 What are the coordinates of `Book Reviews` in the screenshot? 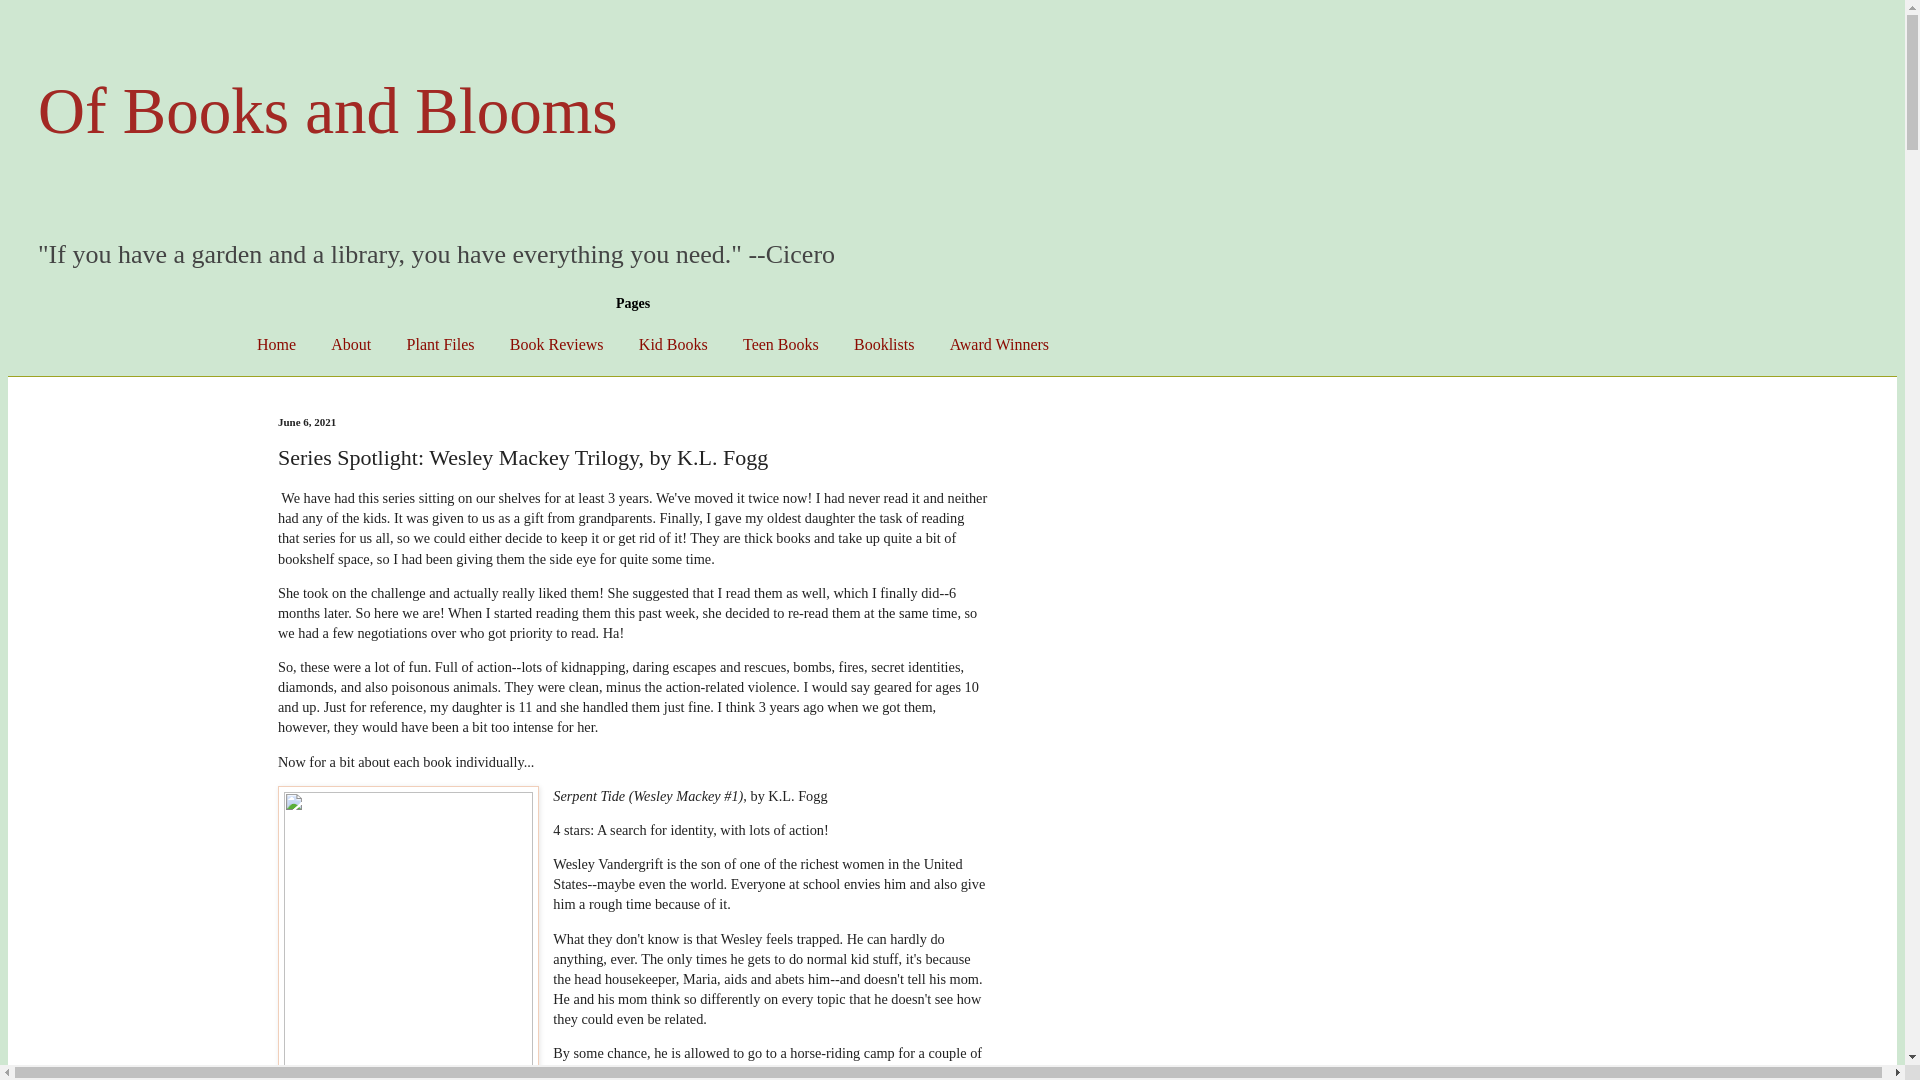 It's located at (556, 344).